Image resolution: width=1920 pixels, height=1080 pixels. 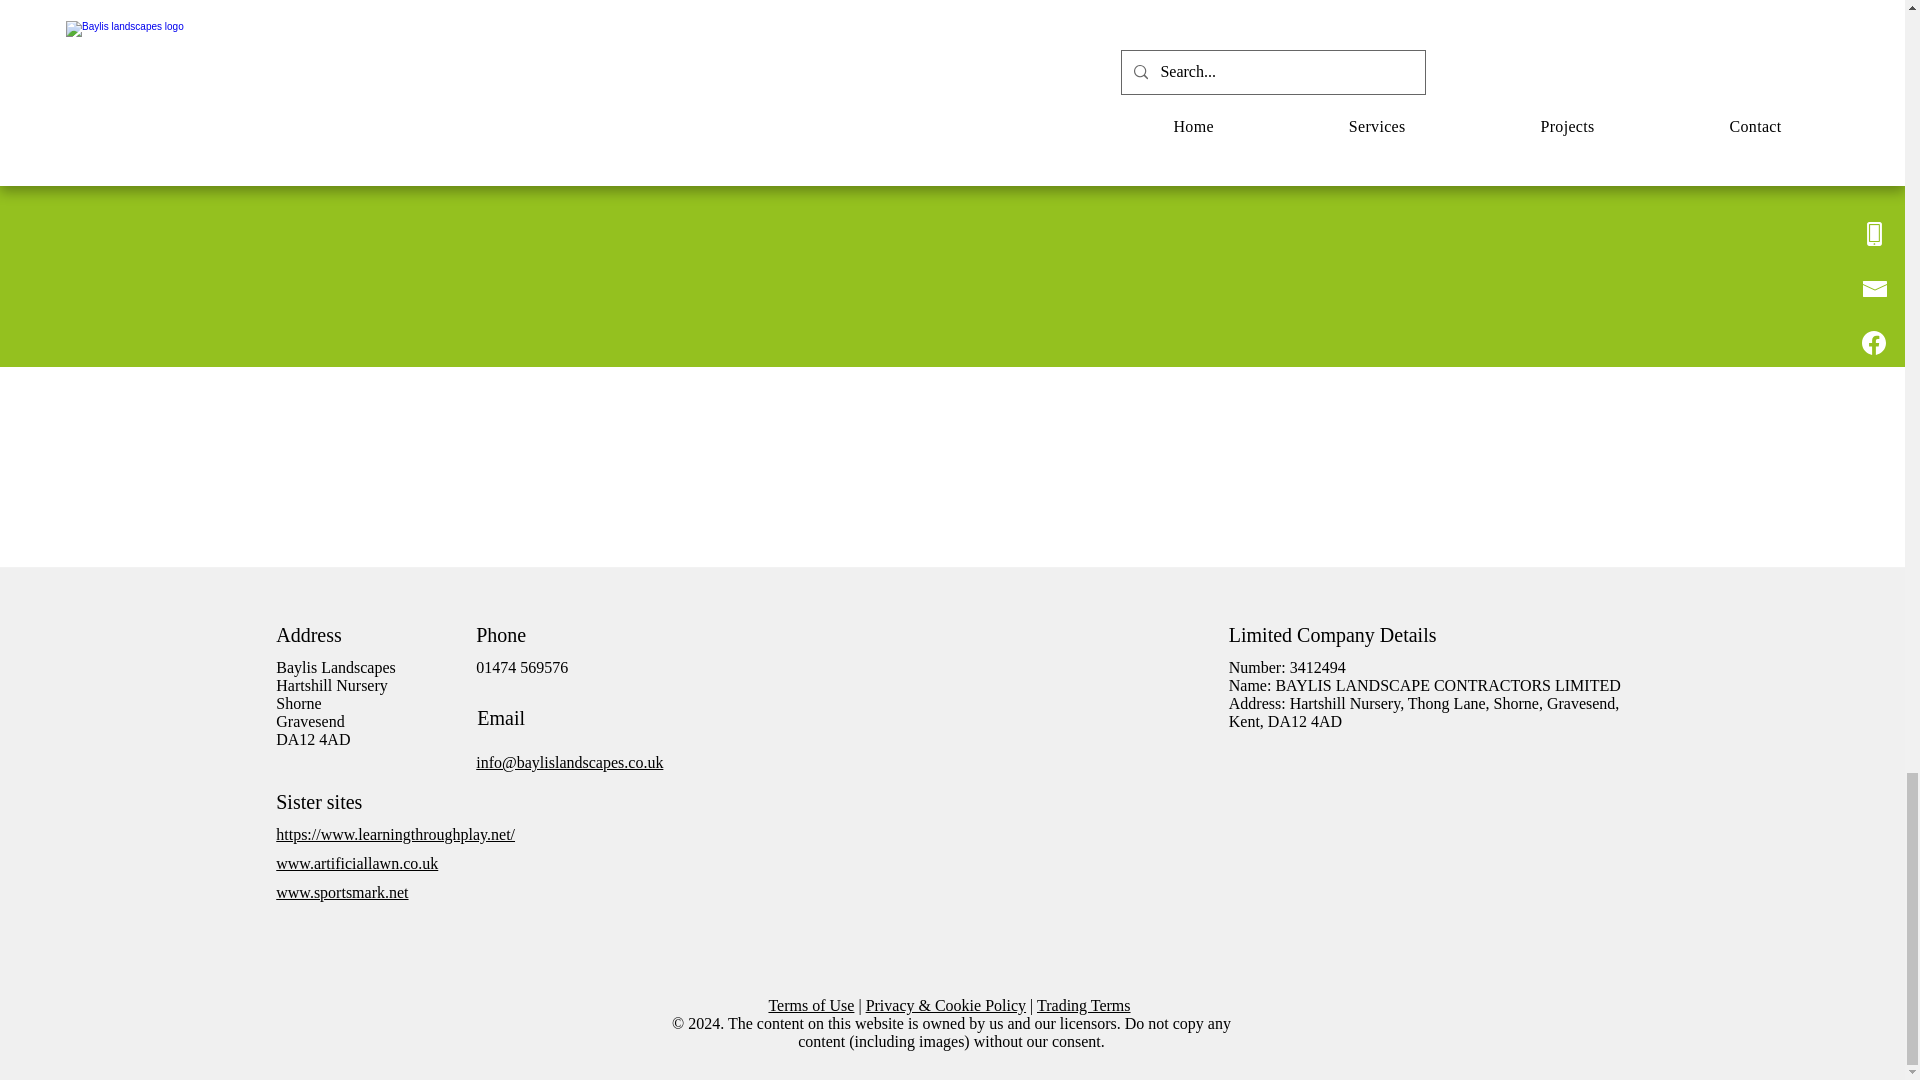 What do you see at coordinates (342, 892) in the screenshot?
I see `www.sportsmark.net` at bounding box center [342, 892].